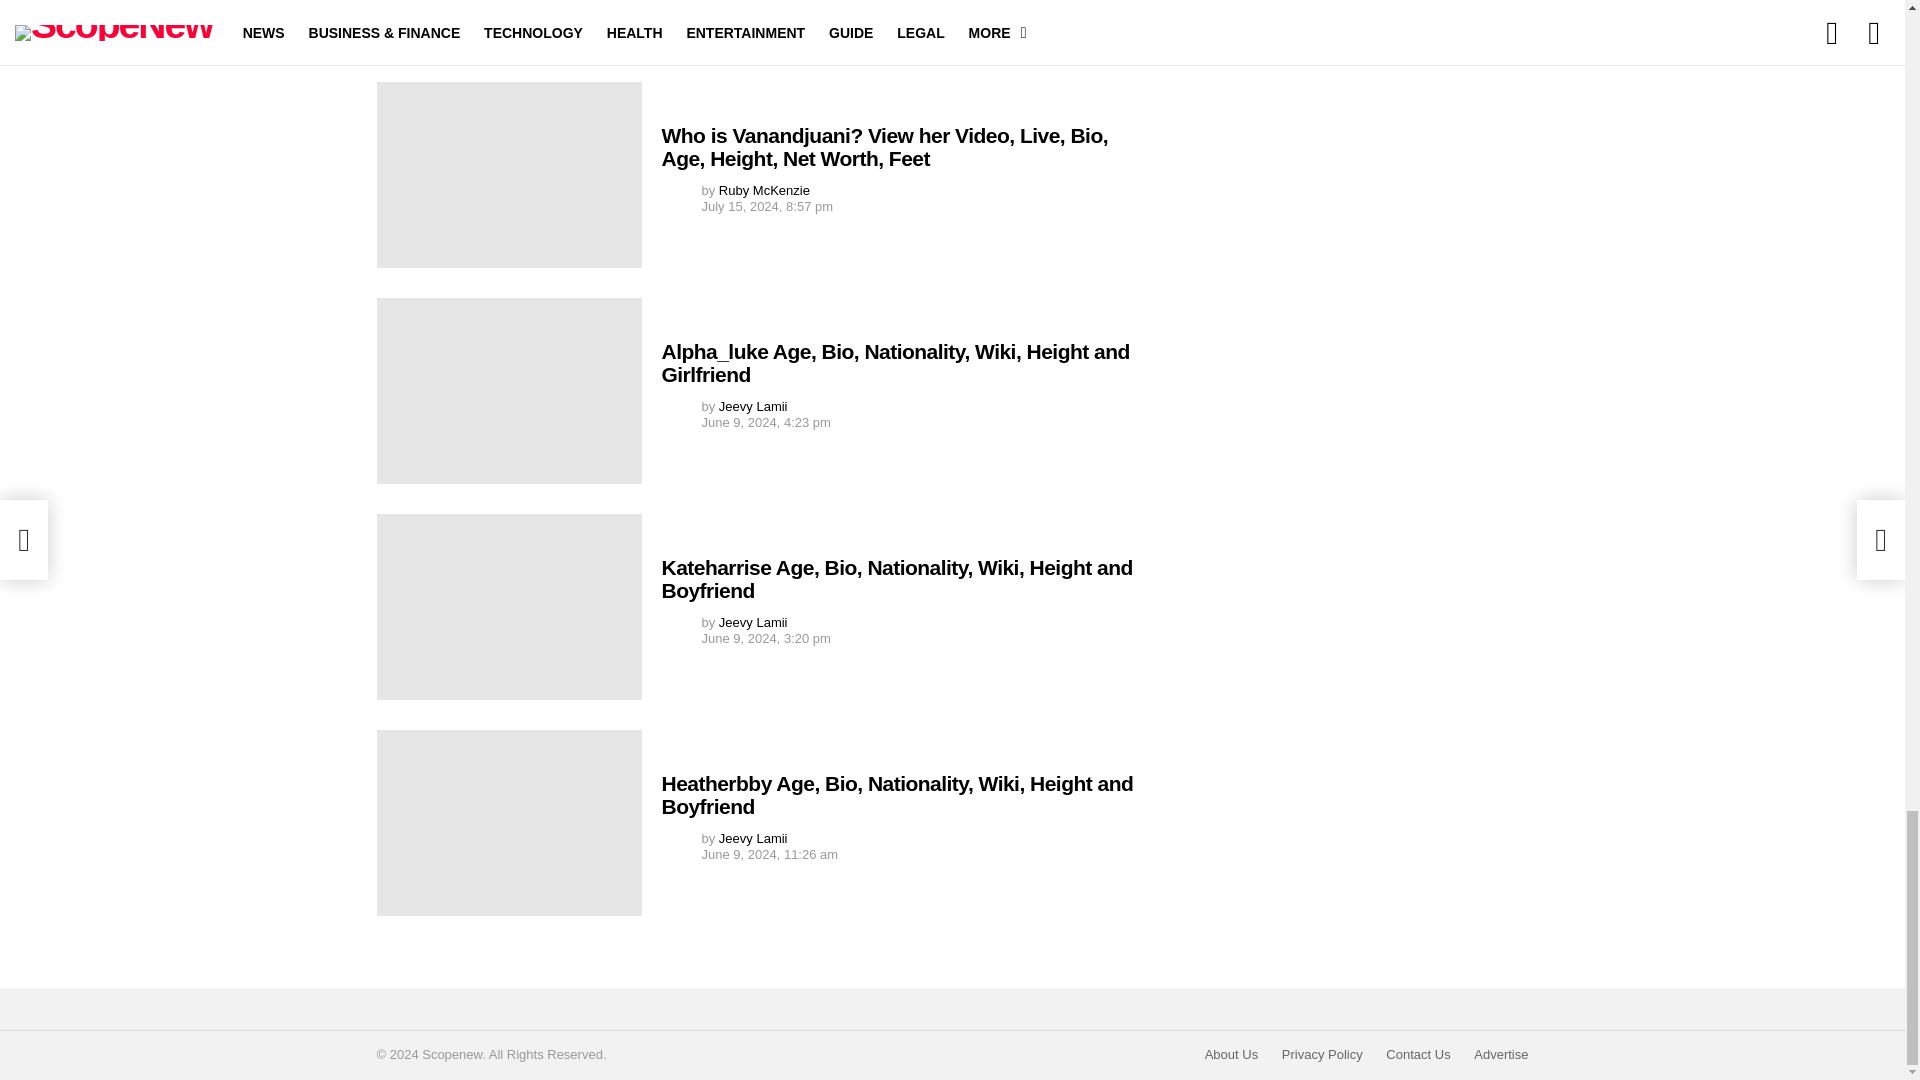  Describe the element at coordinates (764, 190) in the screenshot. I see `Ruby McKenzie` at that location.